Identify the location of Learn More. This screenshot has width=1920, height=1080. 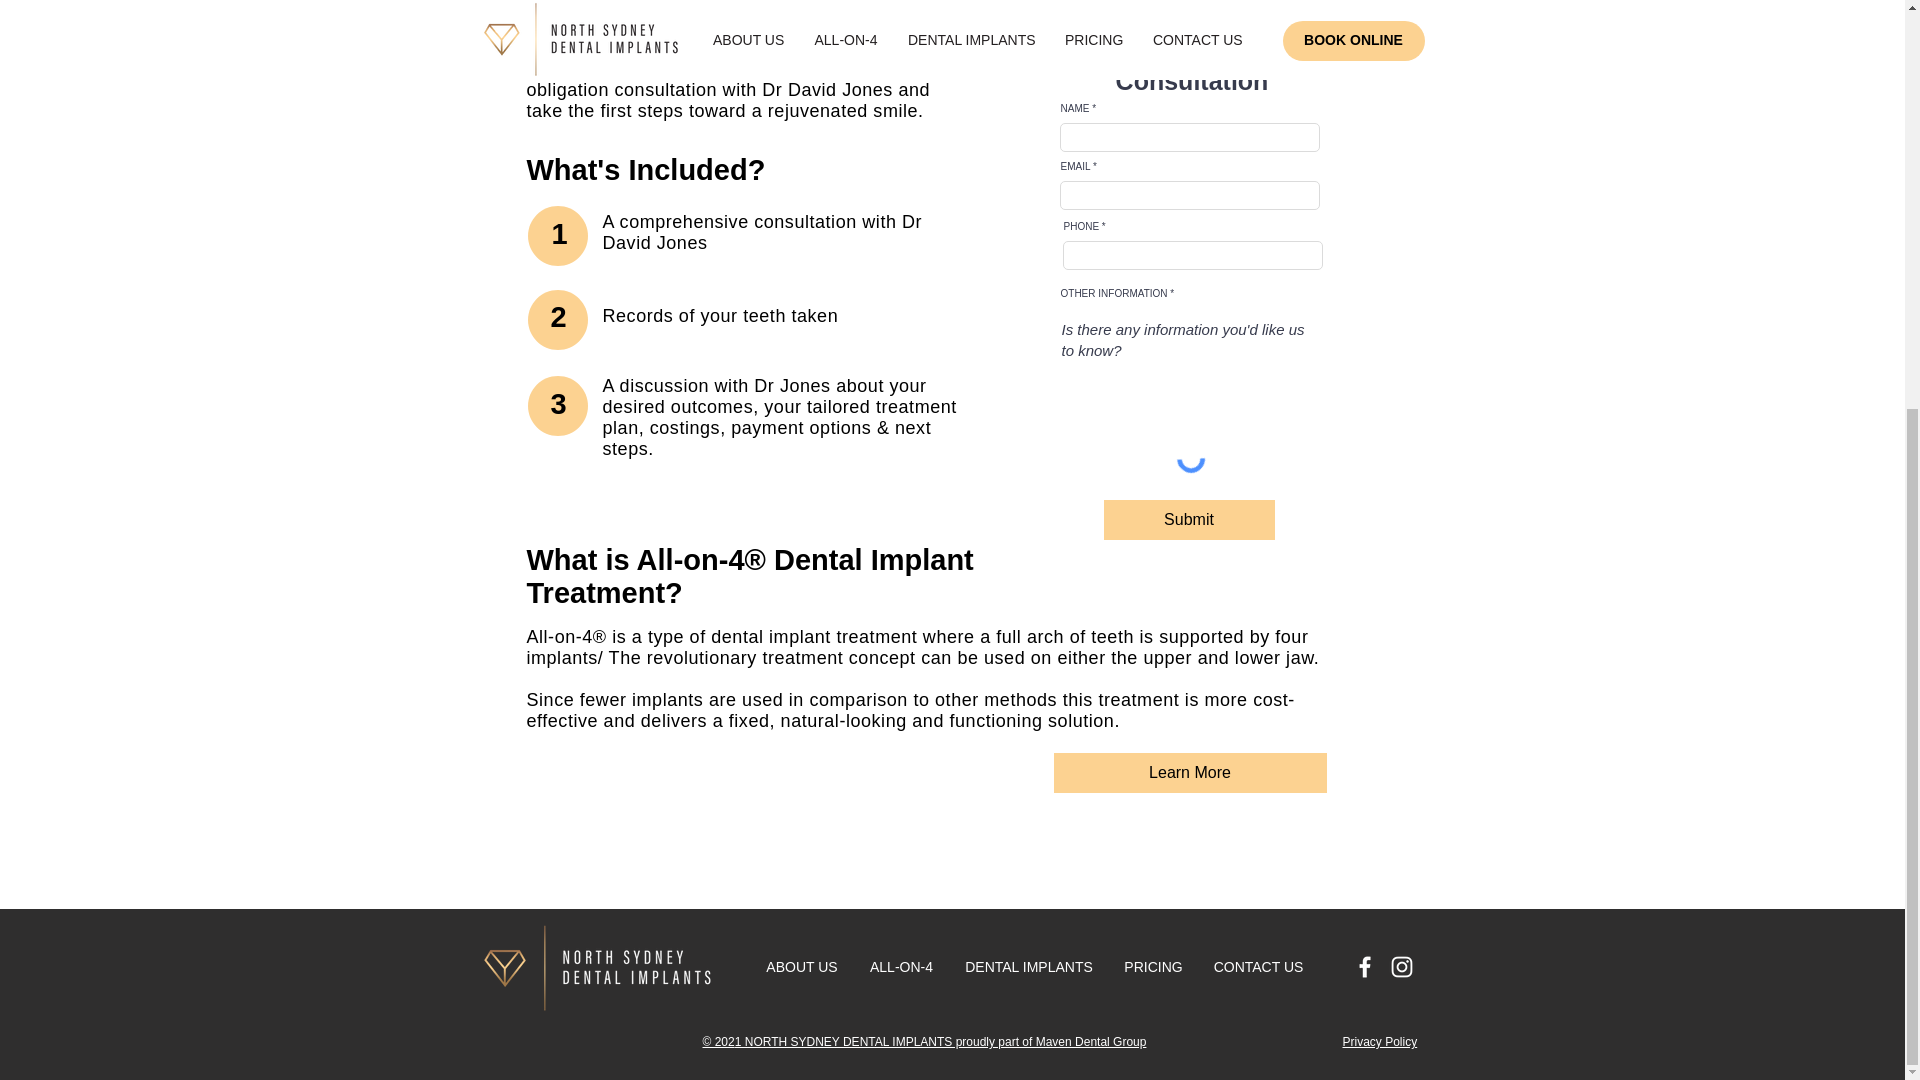
(1190, 772).